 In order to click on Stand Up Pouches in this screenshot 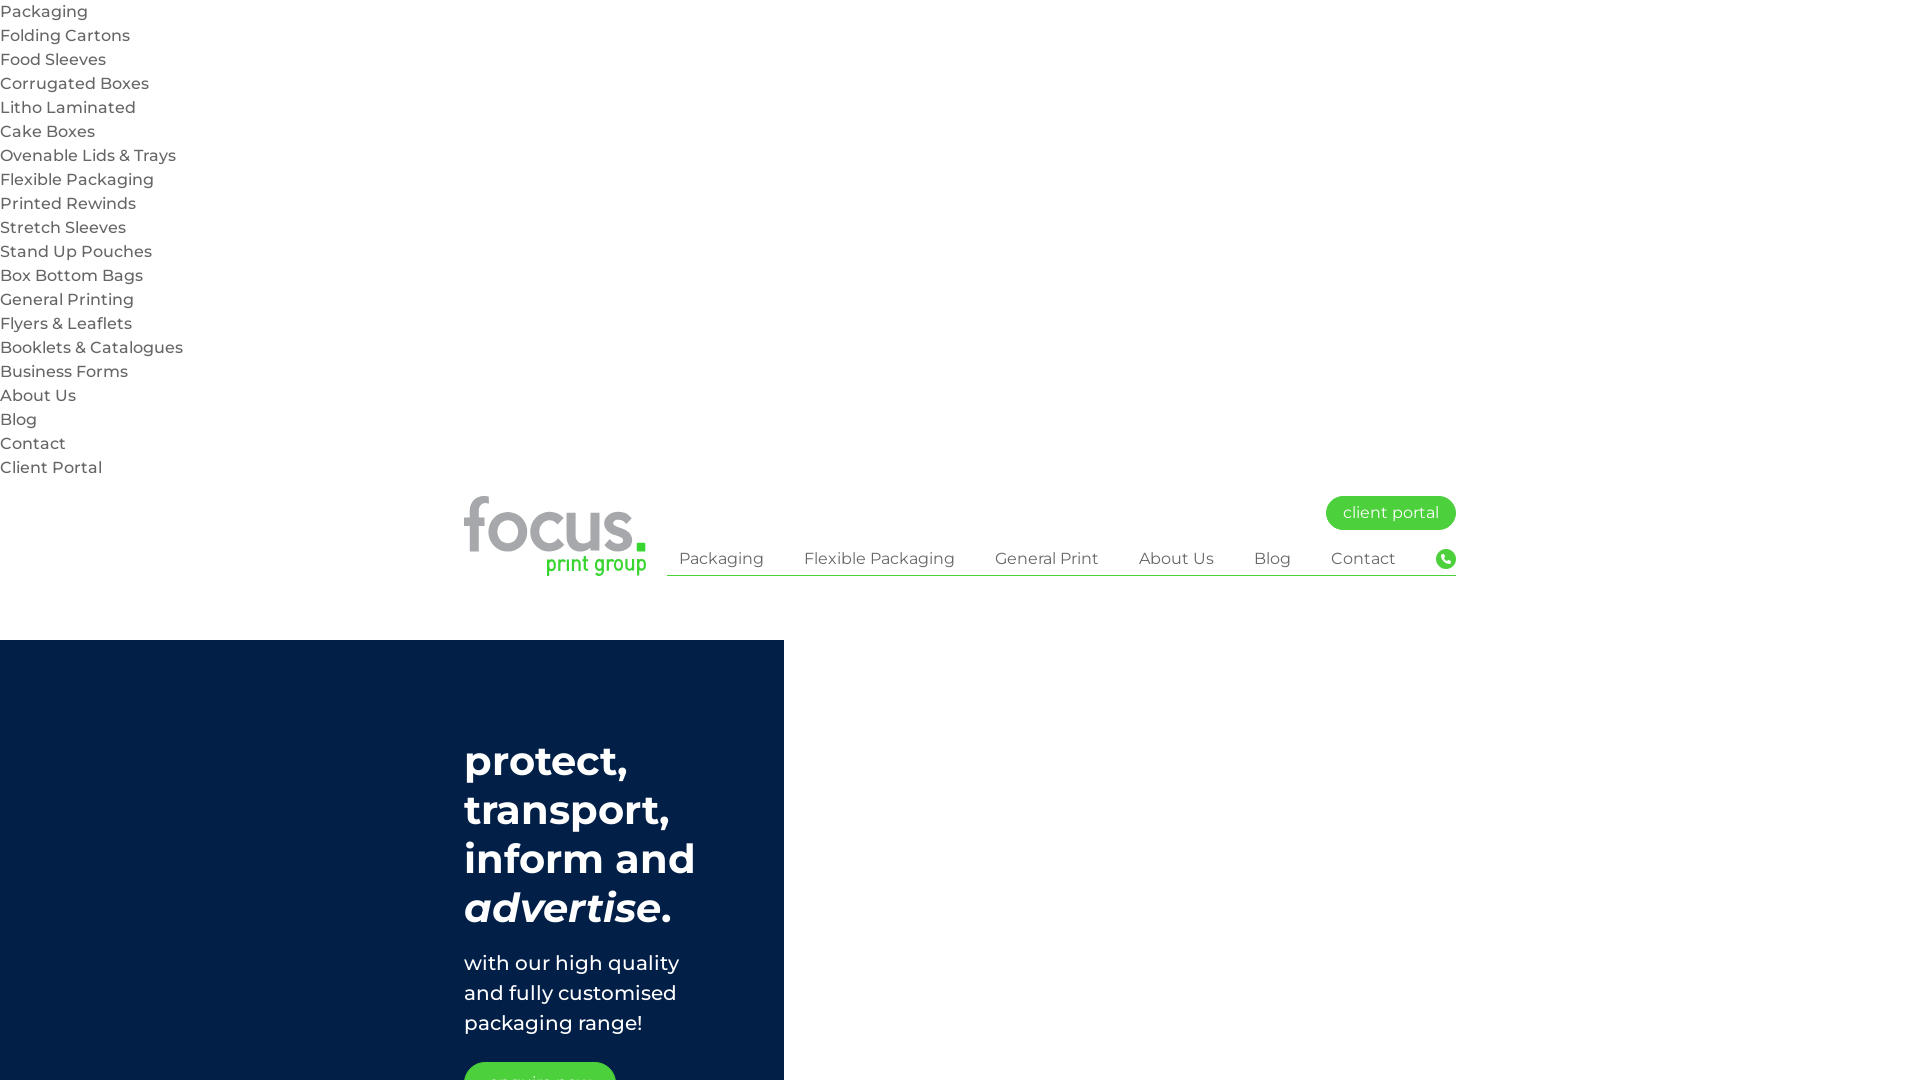, I will do `click(76, 252)`.